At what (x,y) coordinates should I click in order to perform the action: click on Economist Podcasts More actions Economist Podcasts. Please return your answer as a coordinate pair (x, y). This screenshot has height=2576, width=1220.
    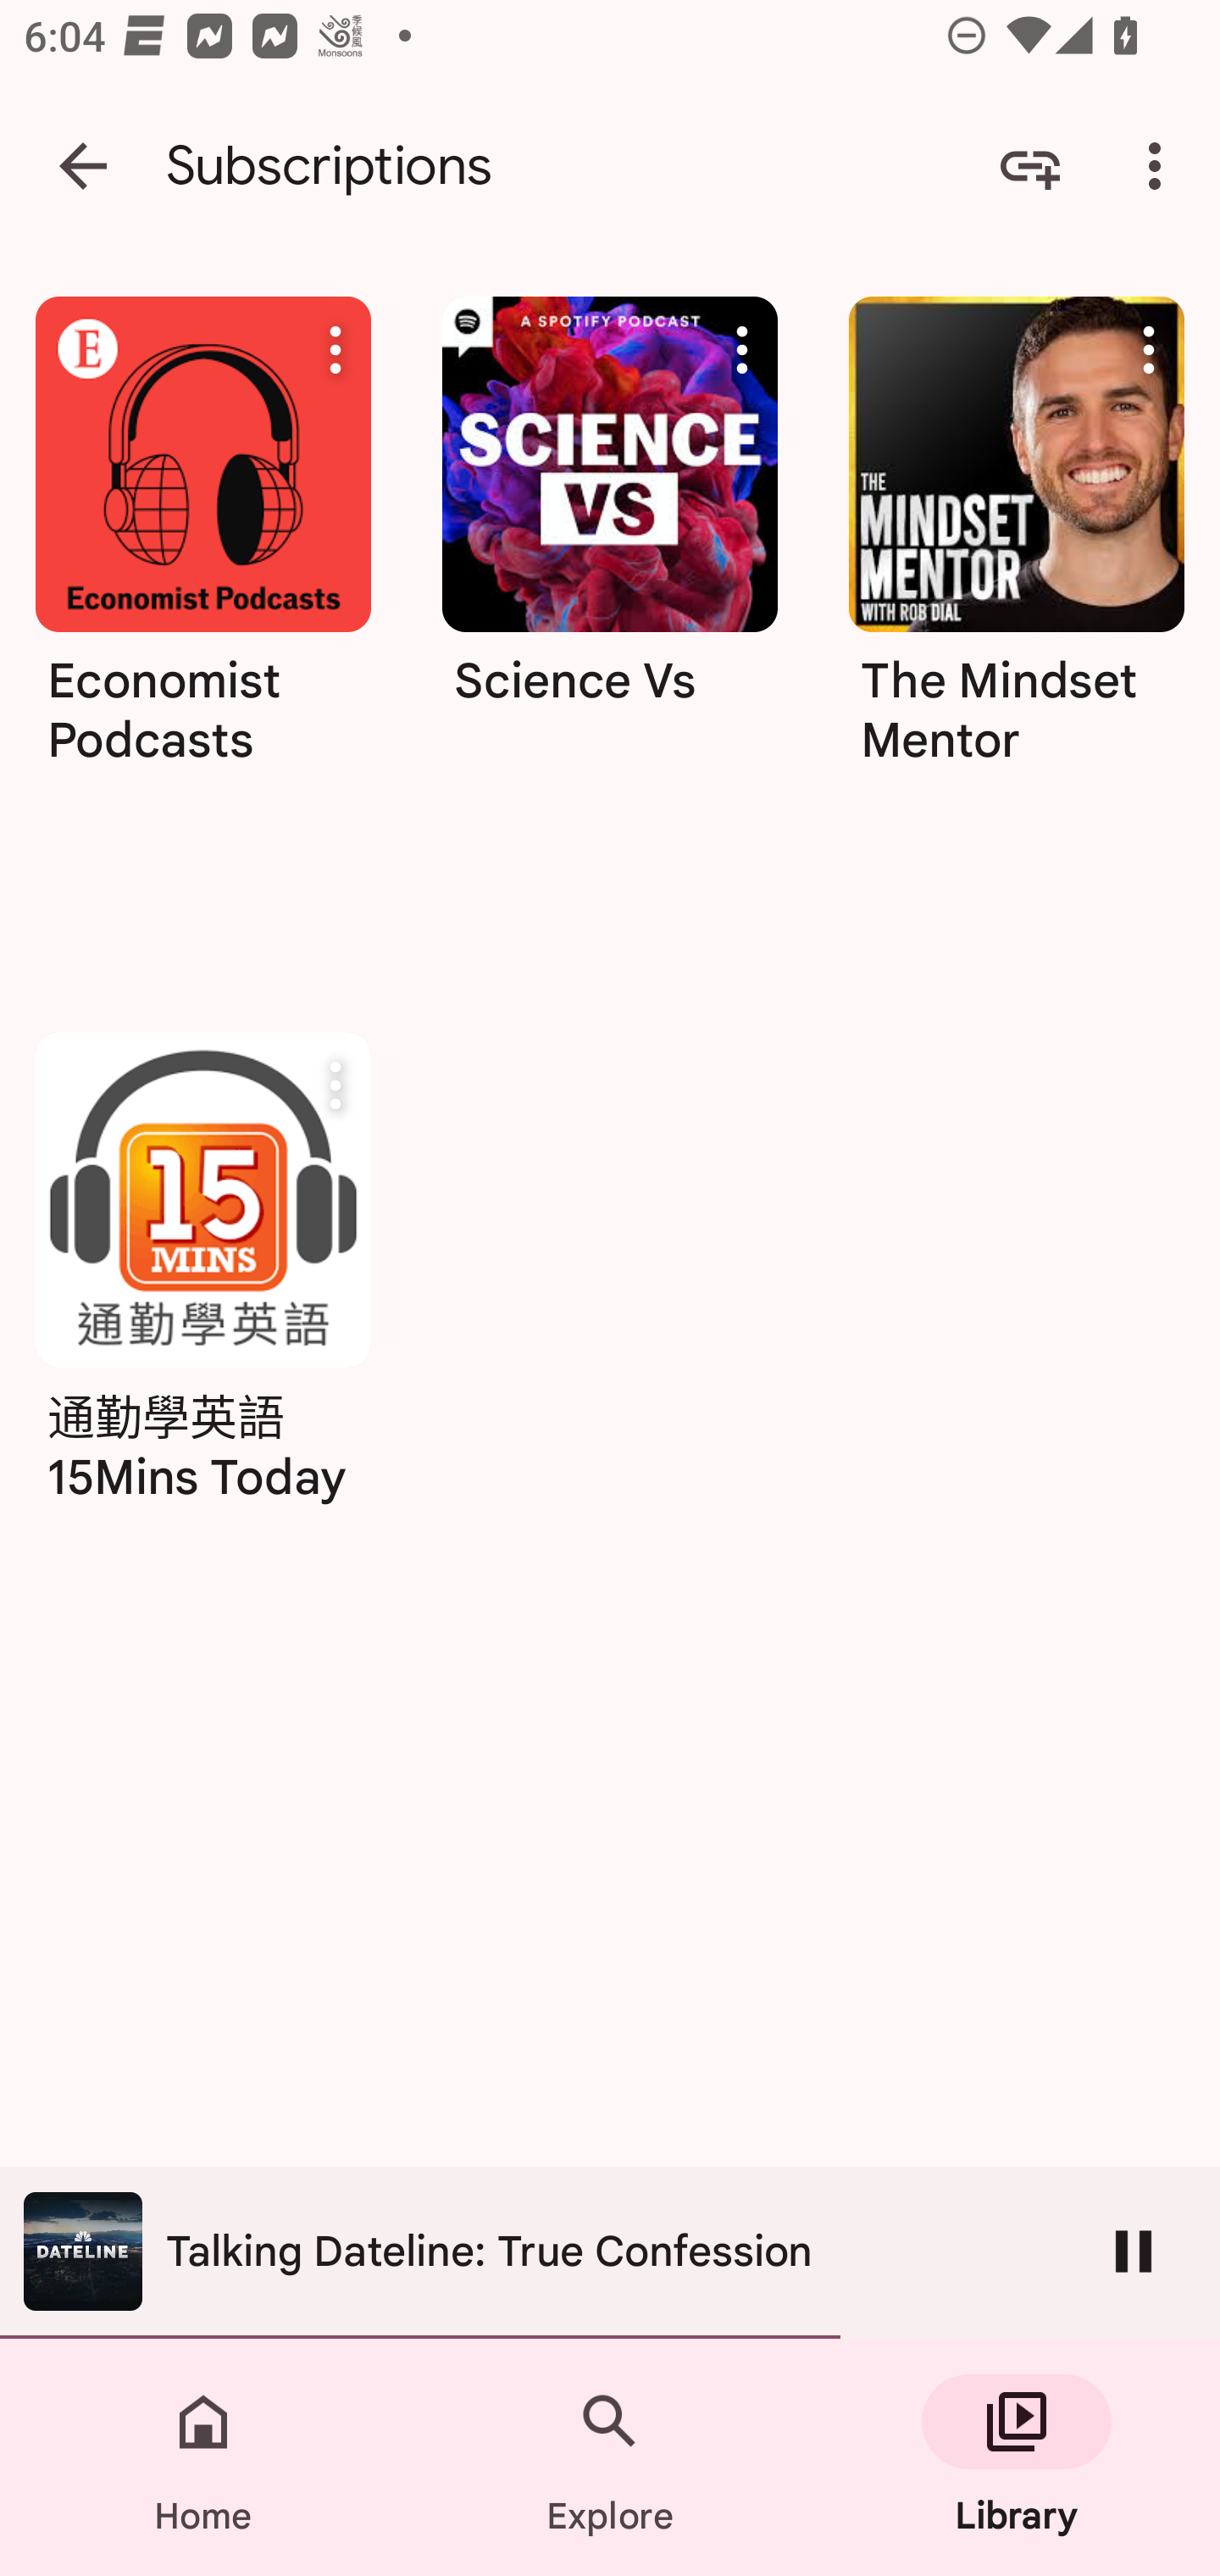
    Looking at the image, I should click on (202, 628).